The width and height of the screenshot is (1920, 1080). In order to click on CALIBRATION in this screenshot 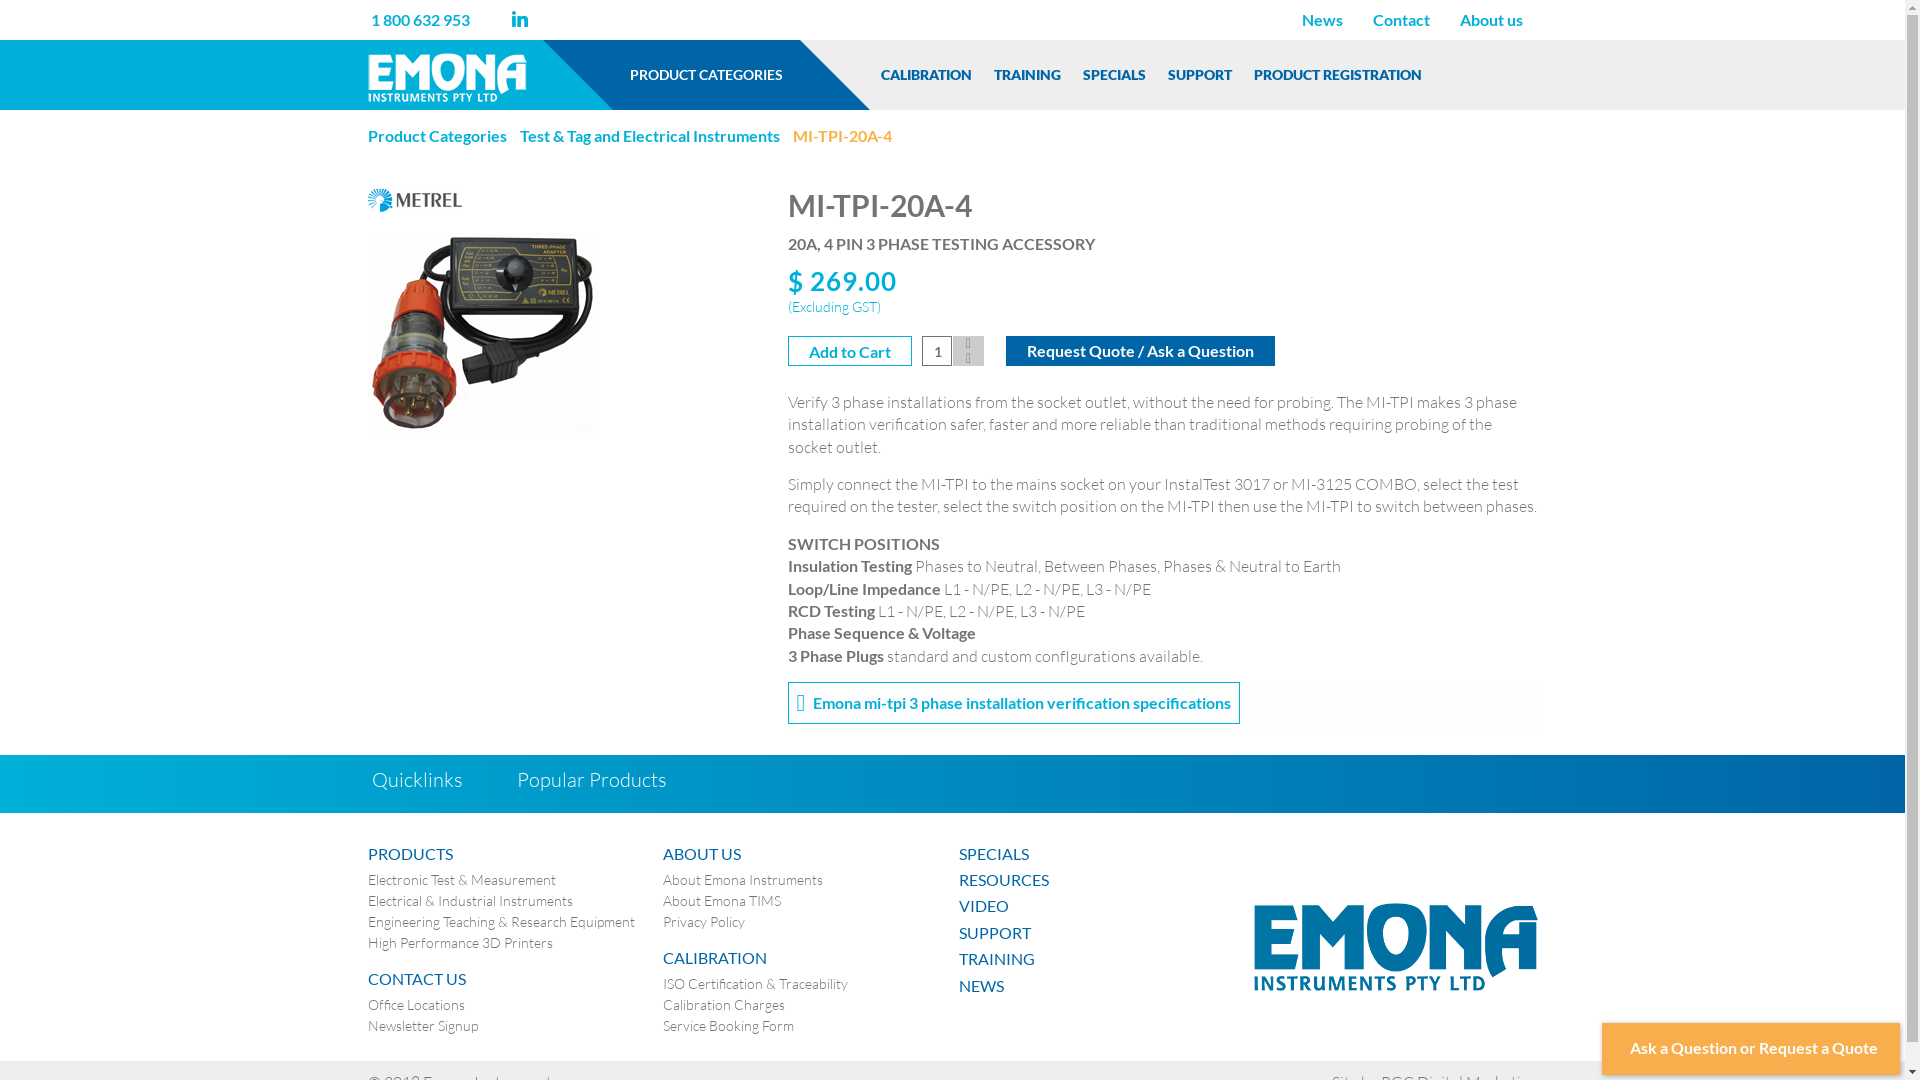, I will do `click(802, 958)`.